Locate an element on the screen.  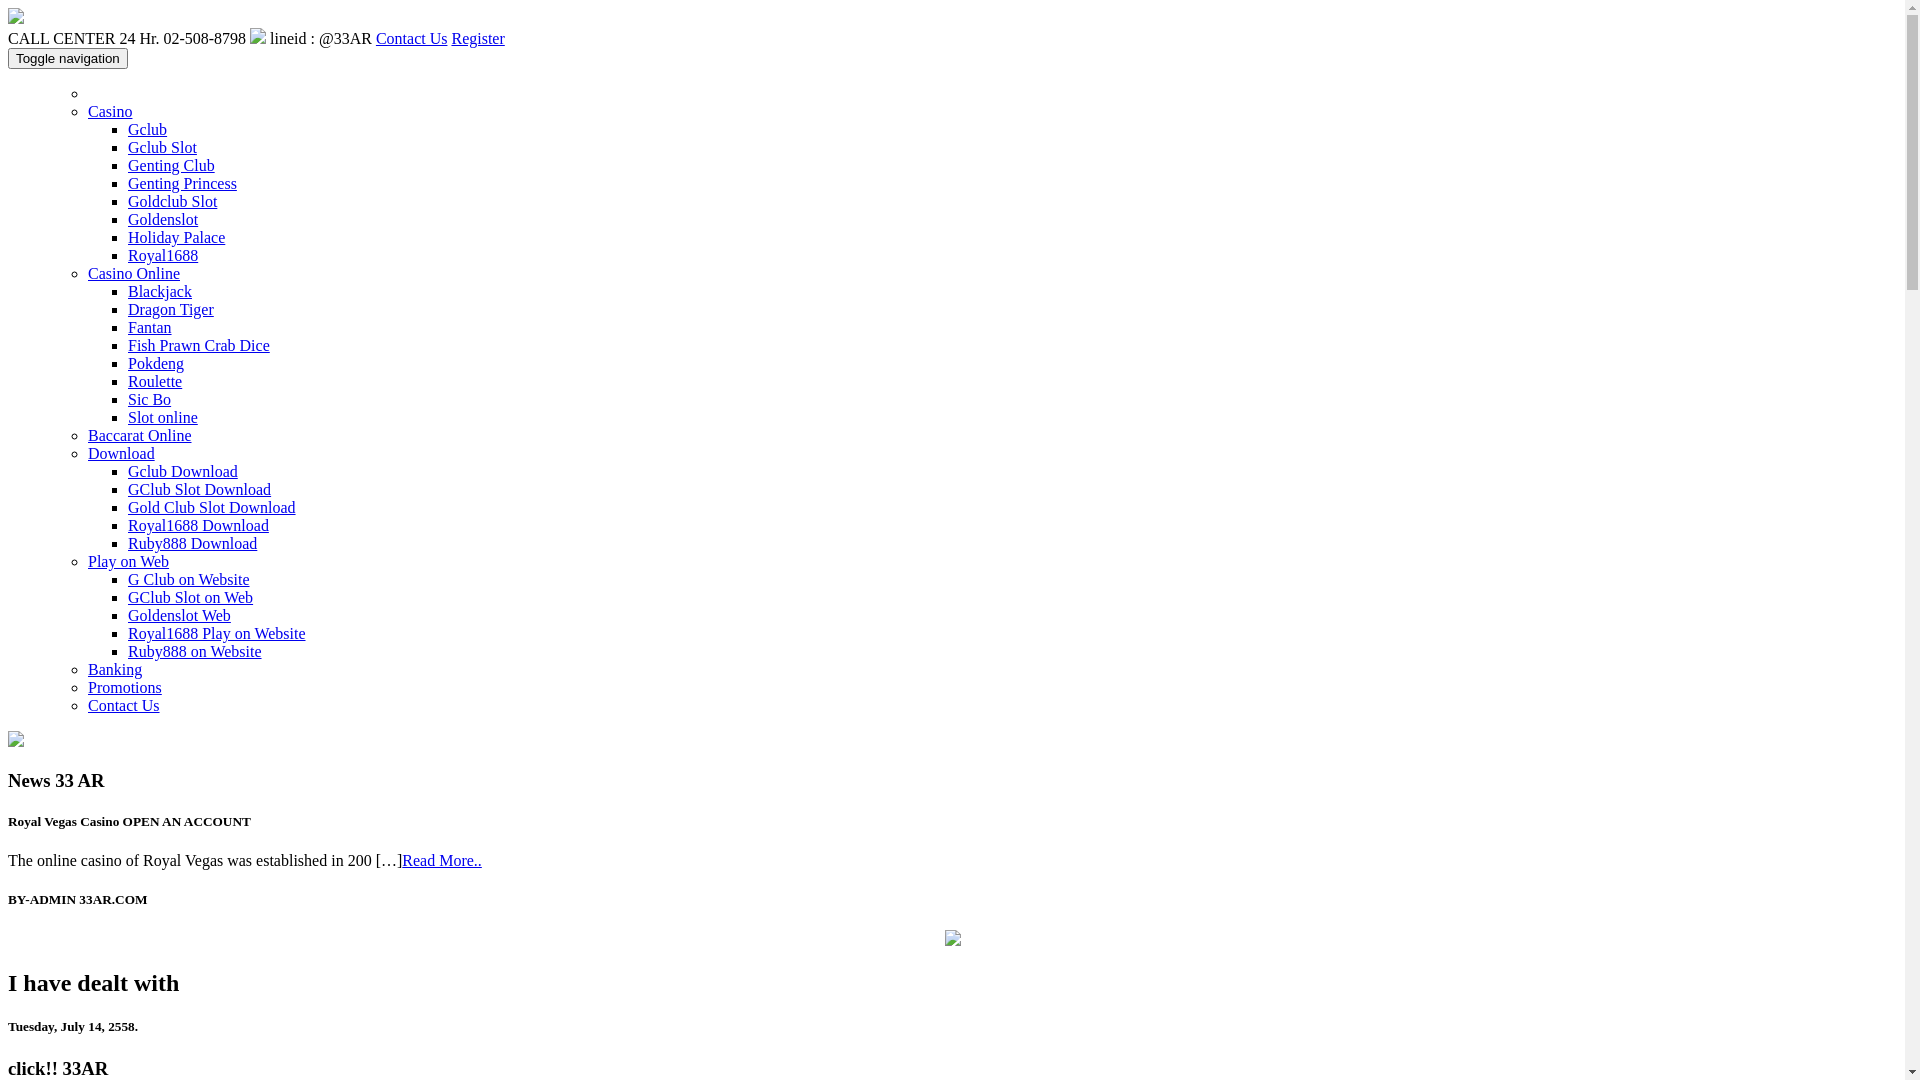
Goldenslot Web is located at coordinates (180, 615).